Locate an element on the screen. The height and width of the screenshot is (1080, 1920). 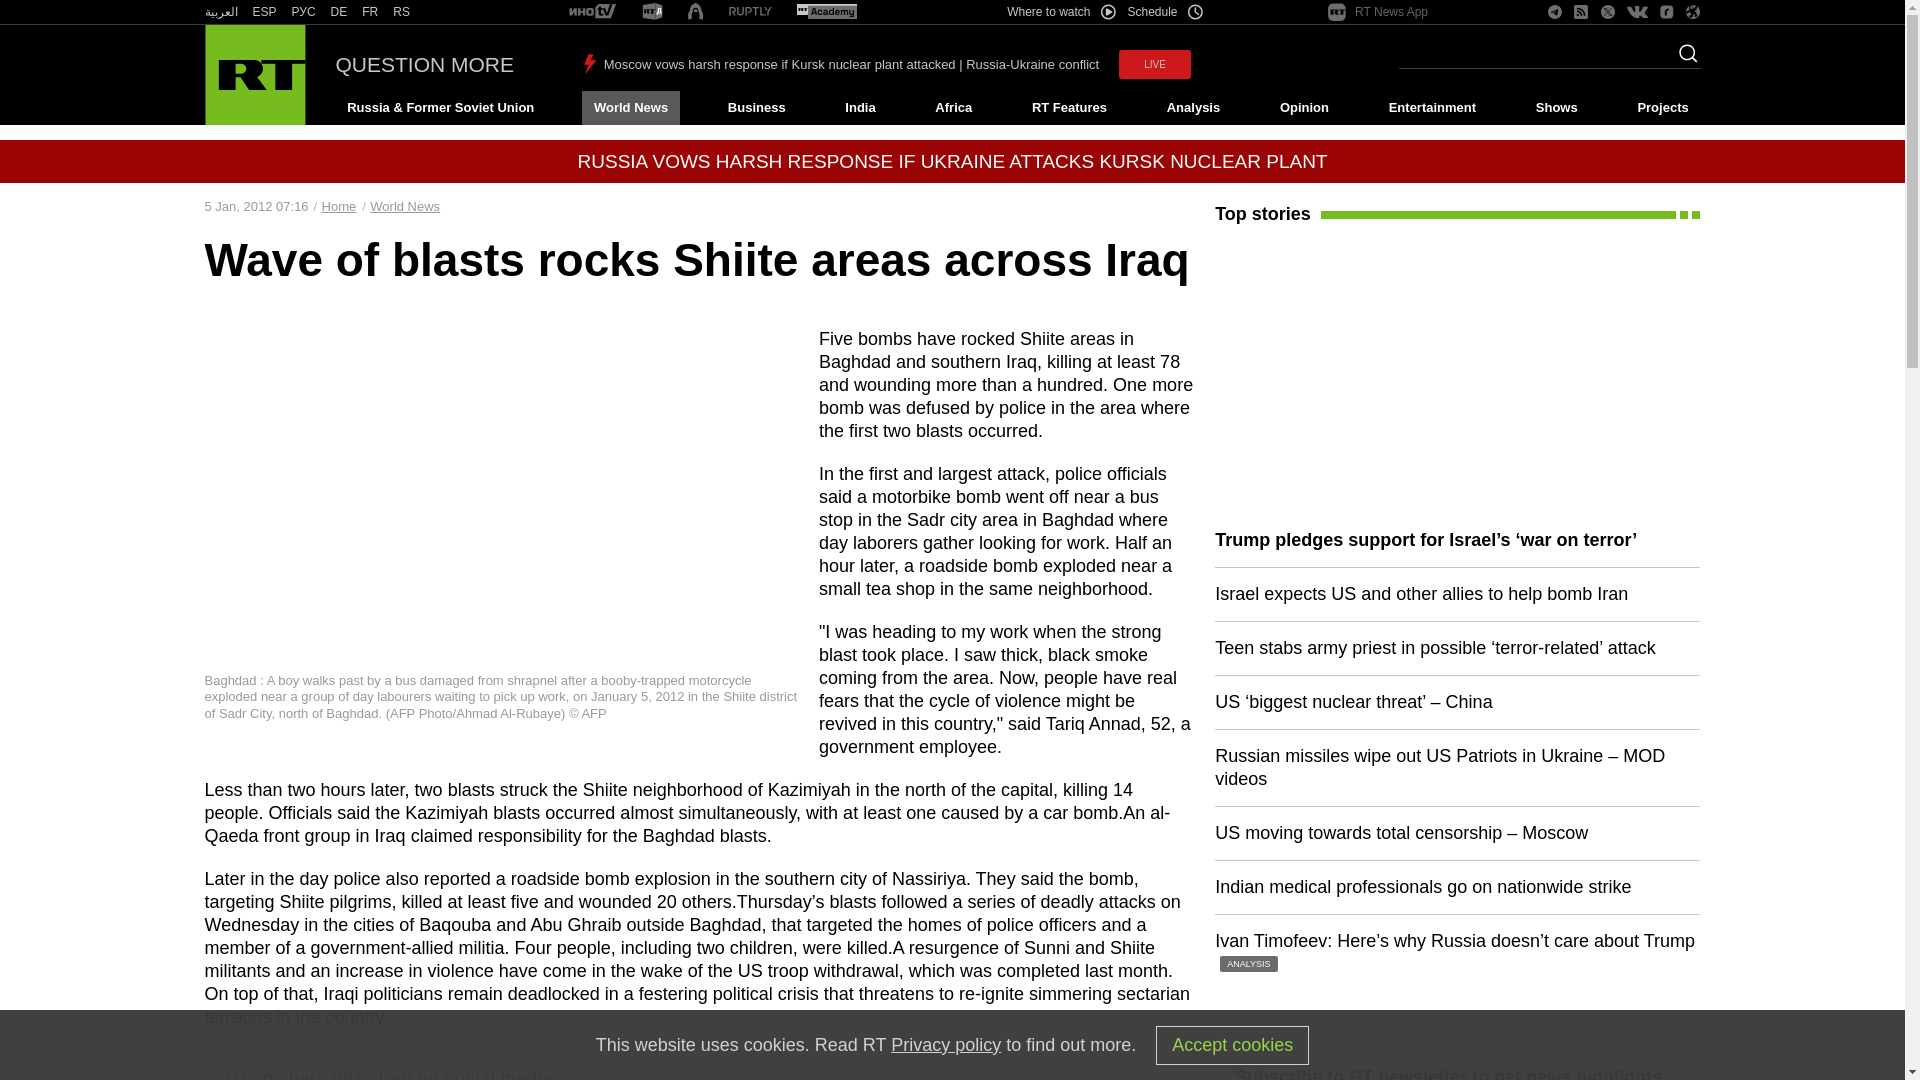
India is located at coordinates (860, 108).